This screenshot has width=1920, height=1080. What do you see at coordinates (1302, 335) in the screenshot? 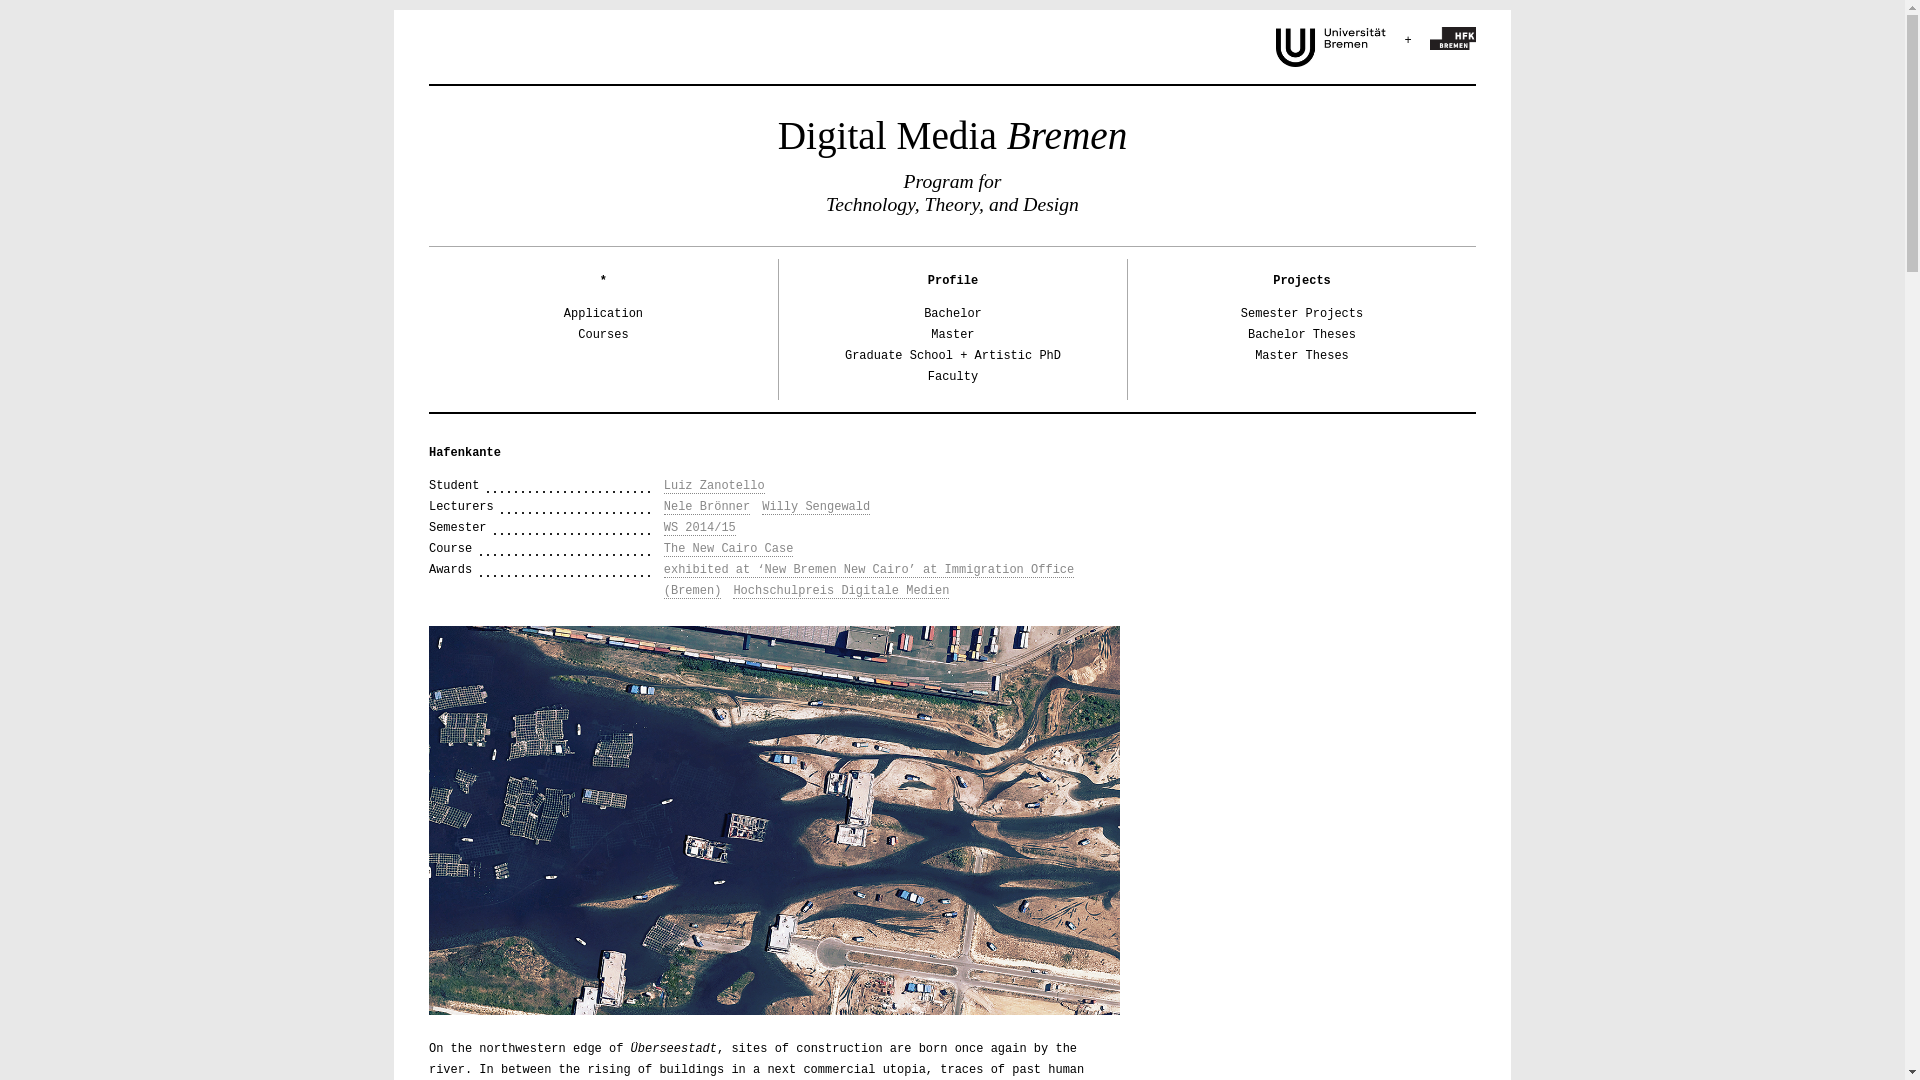
I see `Bachelor Theses` at bounding box center [1302, 335].